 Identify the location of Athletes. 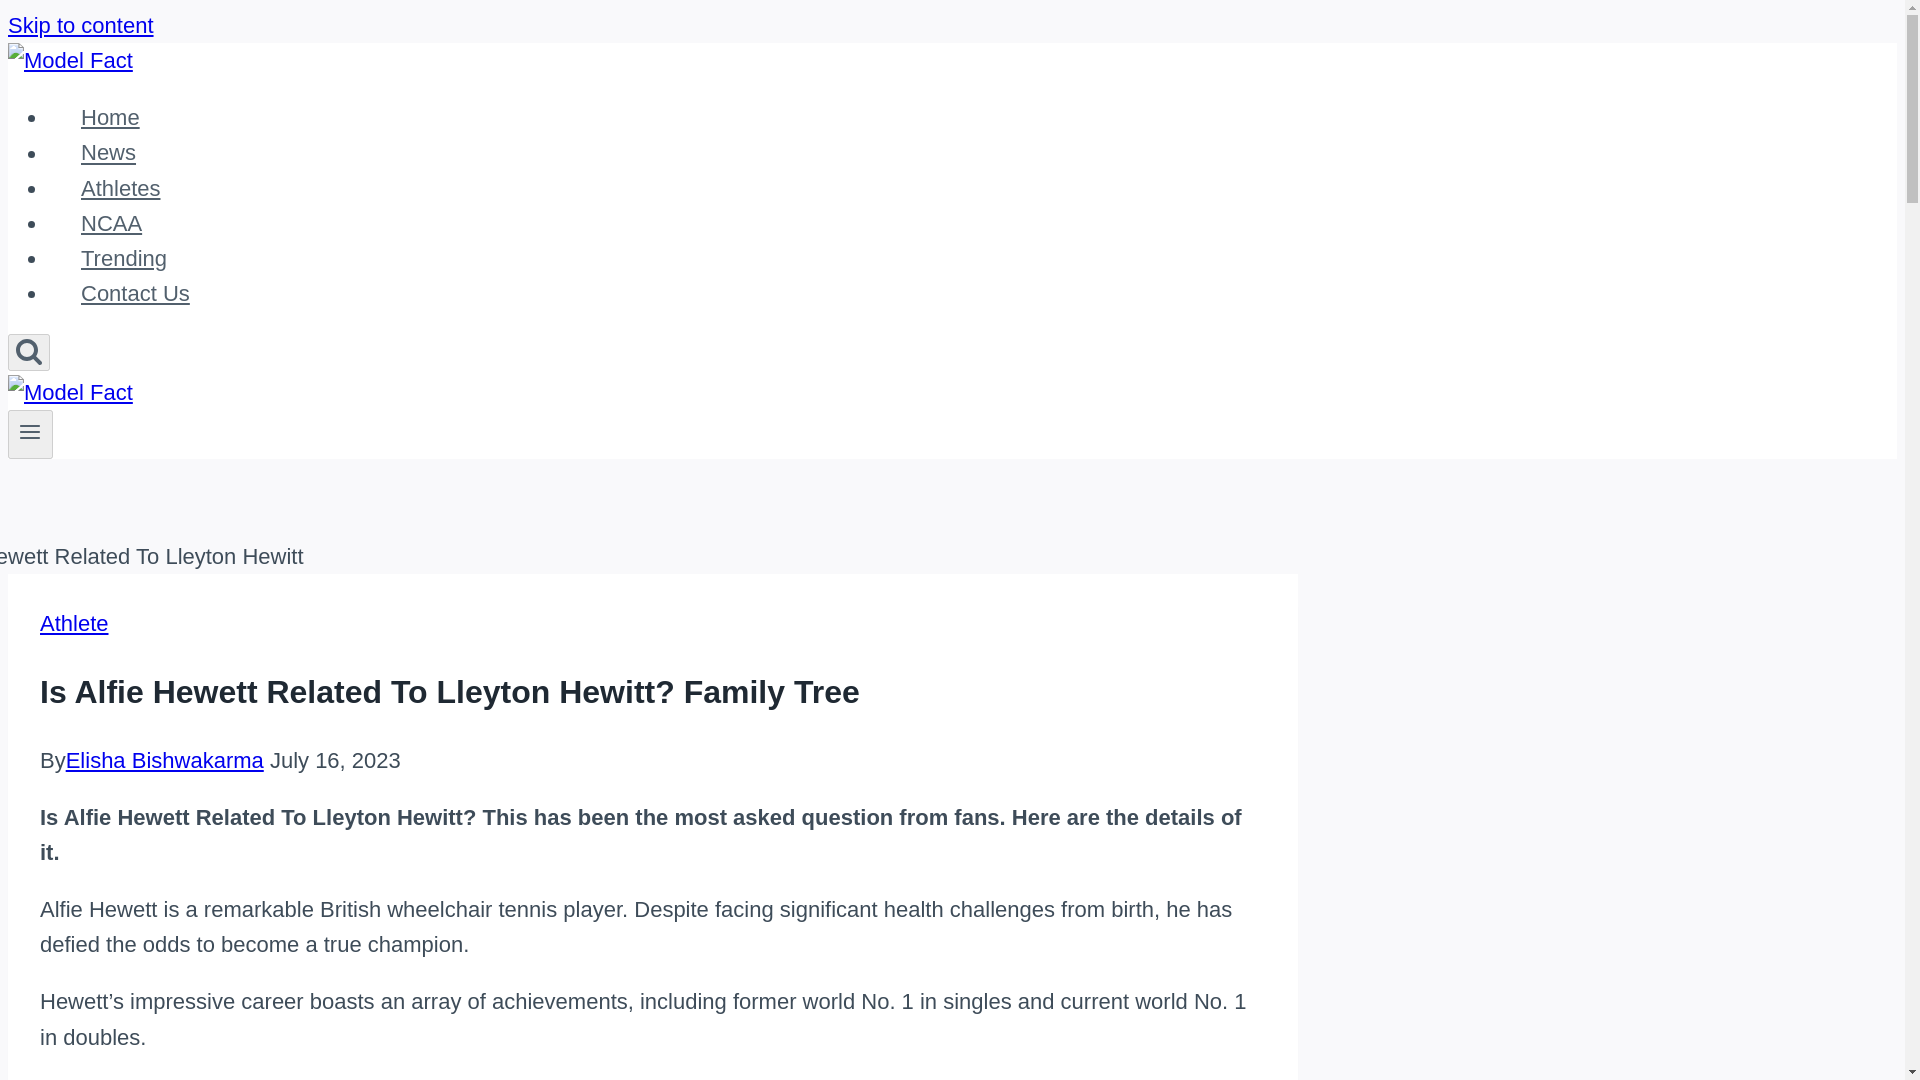
(120, 188).